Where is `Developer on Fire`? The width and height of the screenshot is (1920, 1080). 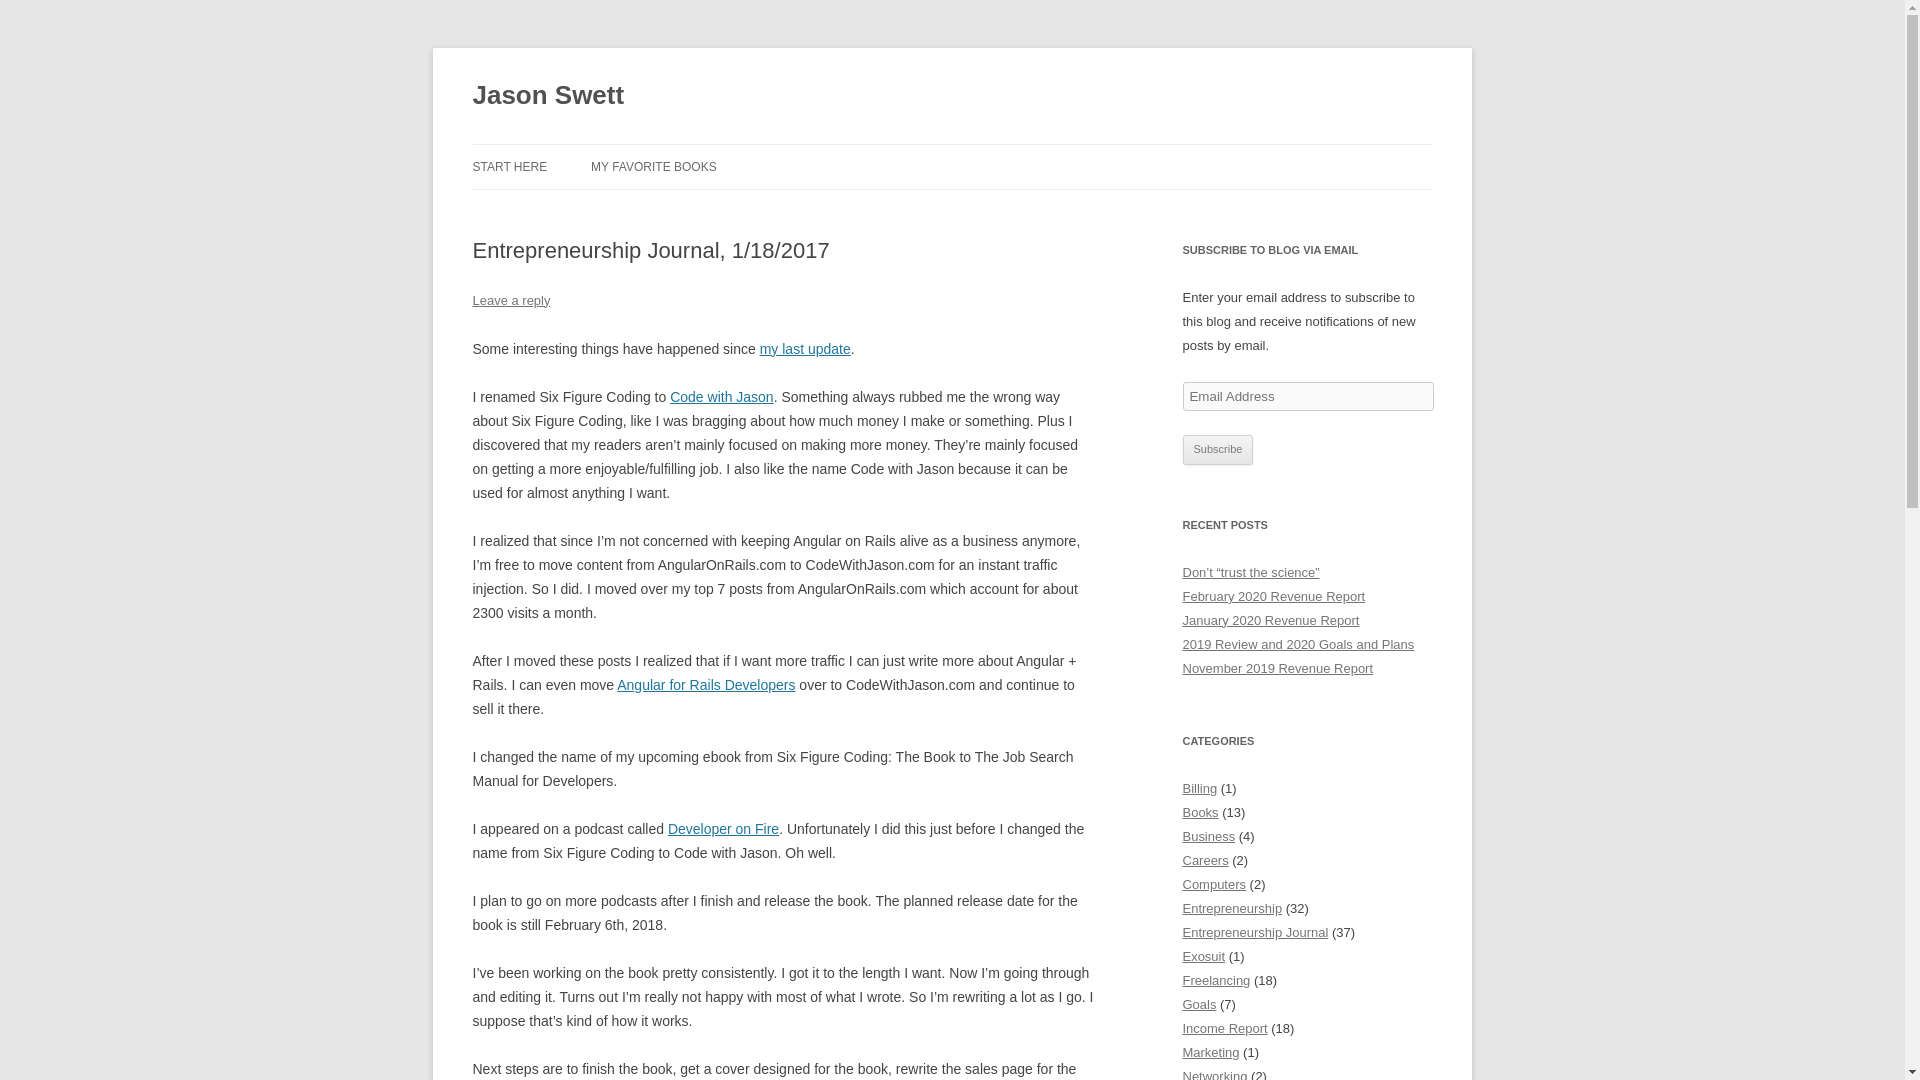
Developer on Fire is located at coordinates (724, 828).